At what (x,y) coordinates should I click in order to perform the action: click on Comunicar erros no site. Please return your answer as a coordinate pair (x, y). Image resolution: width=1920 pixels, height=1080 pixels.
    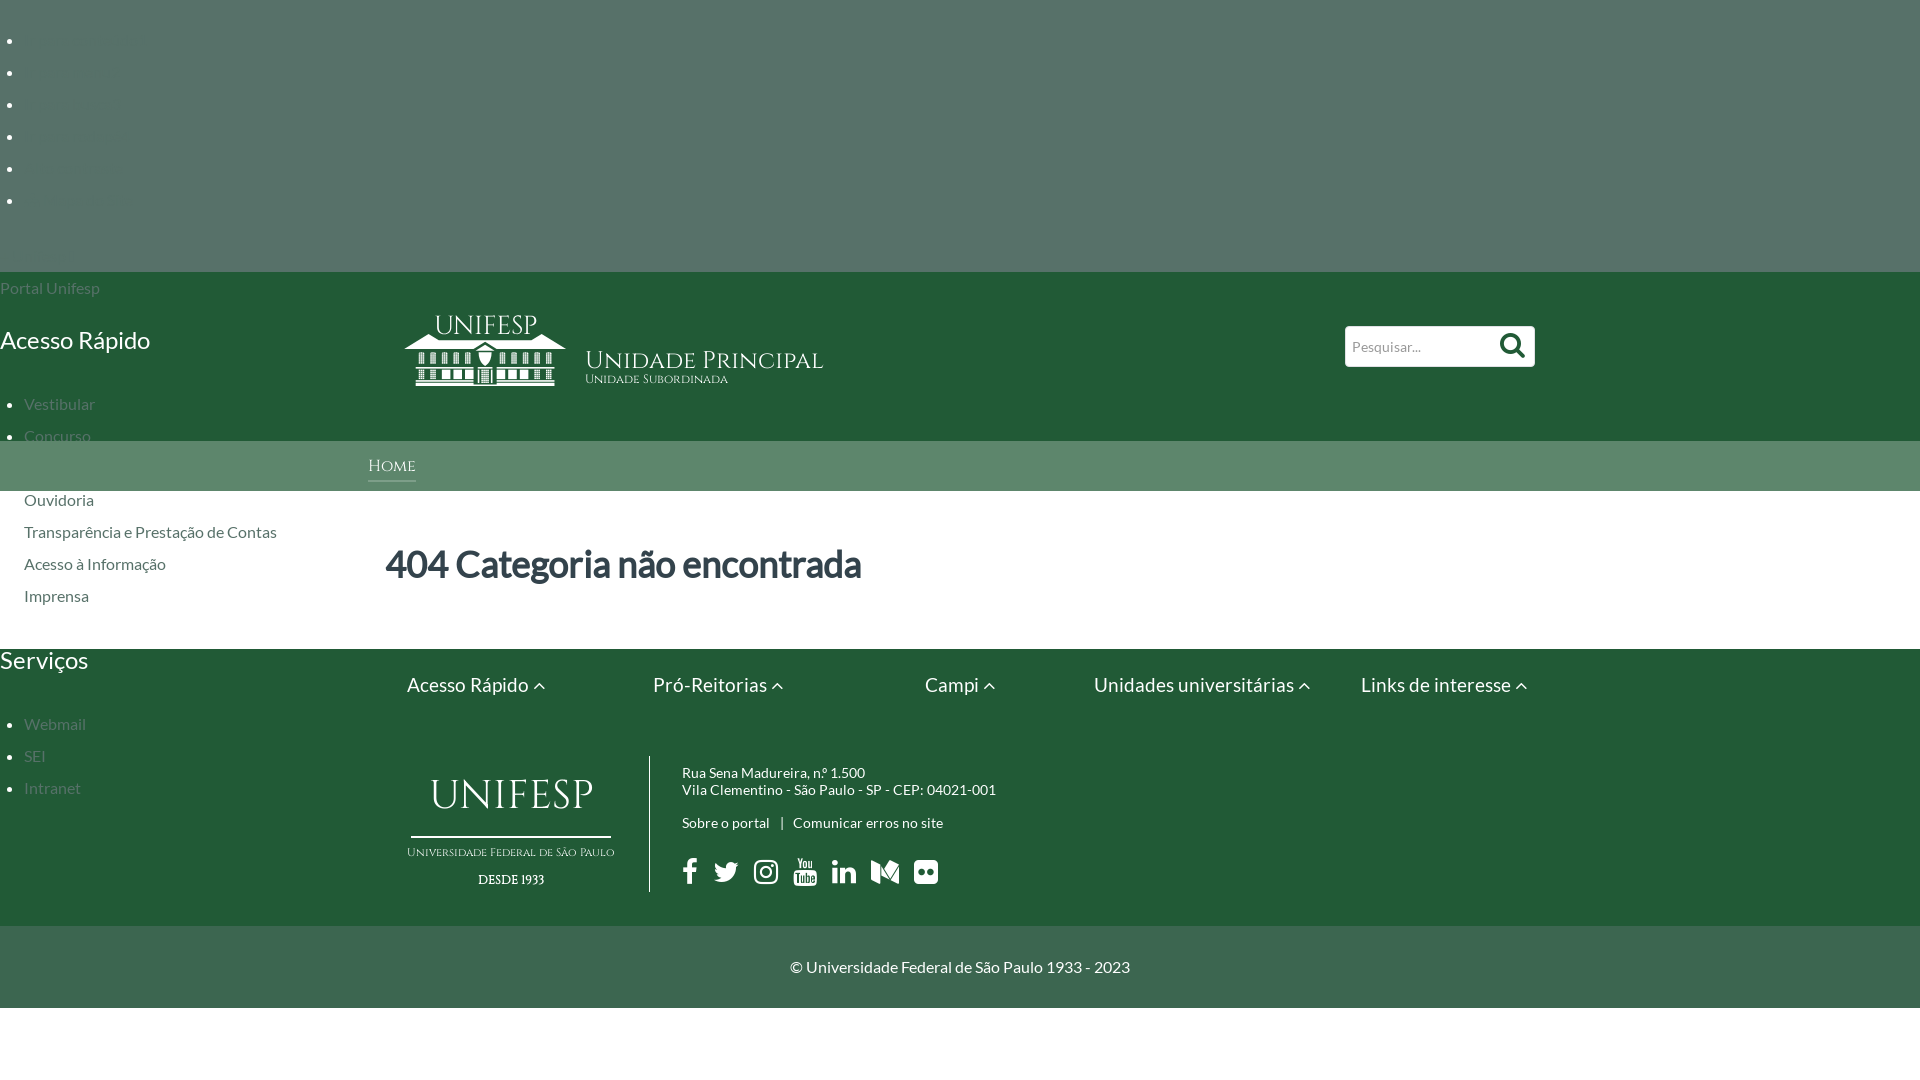
    Looking at the image, I should click on (868, 822).